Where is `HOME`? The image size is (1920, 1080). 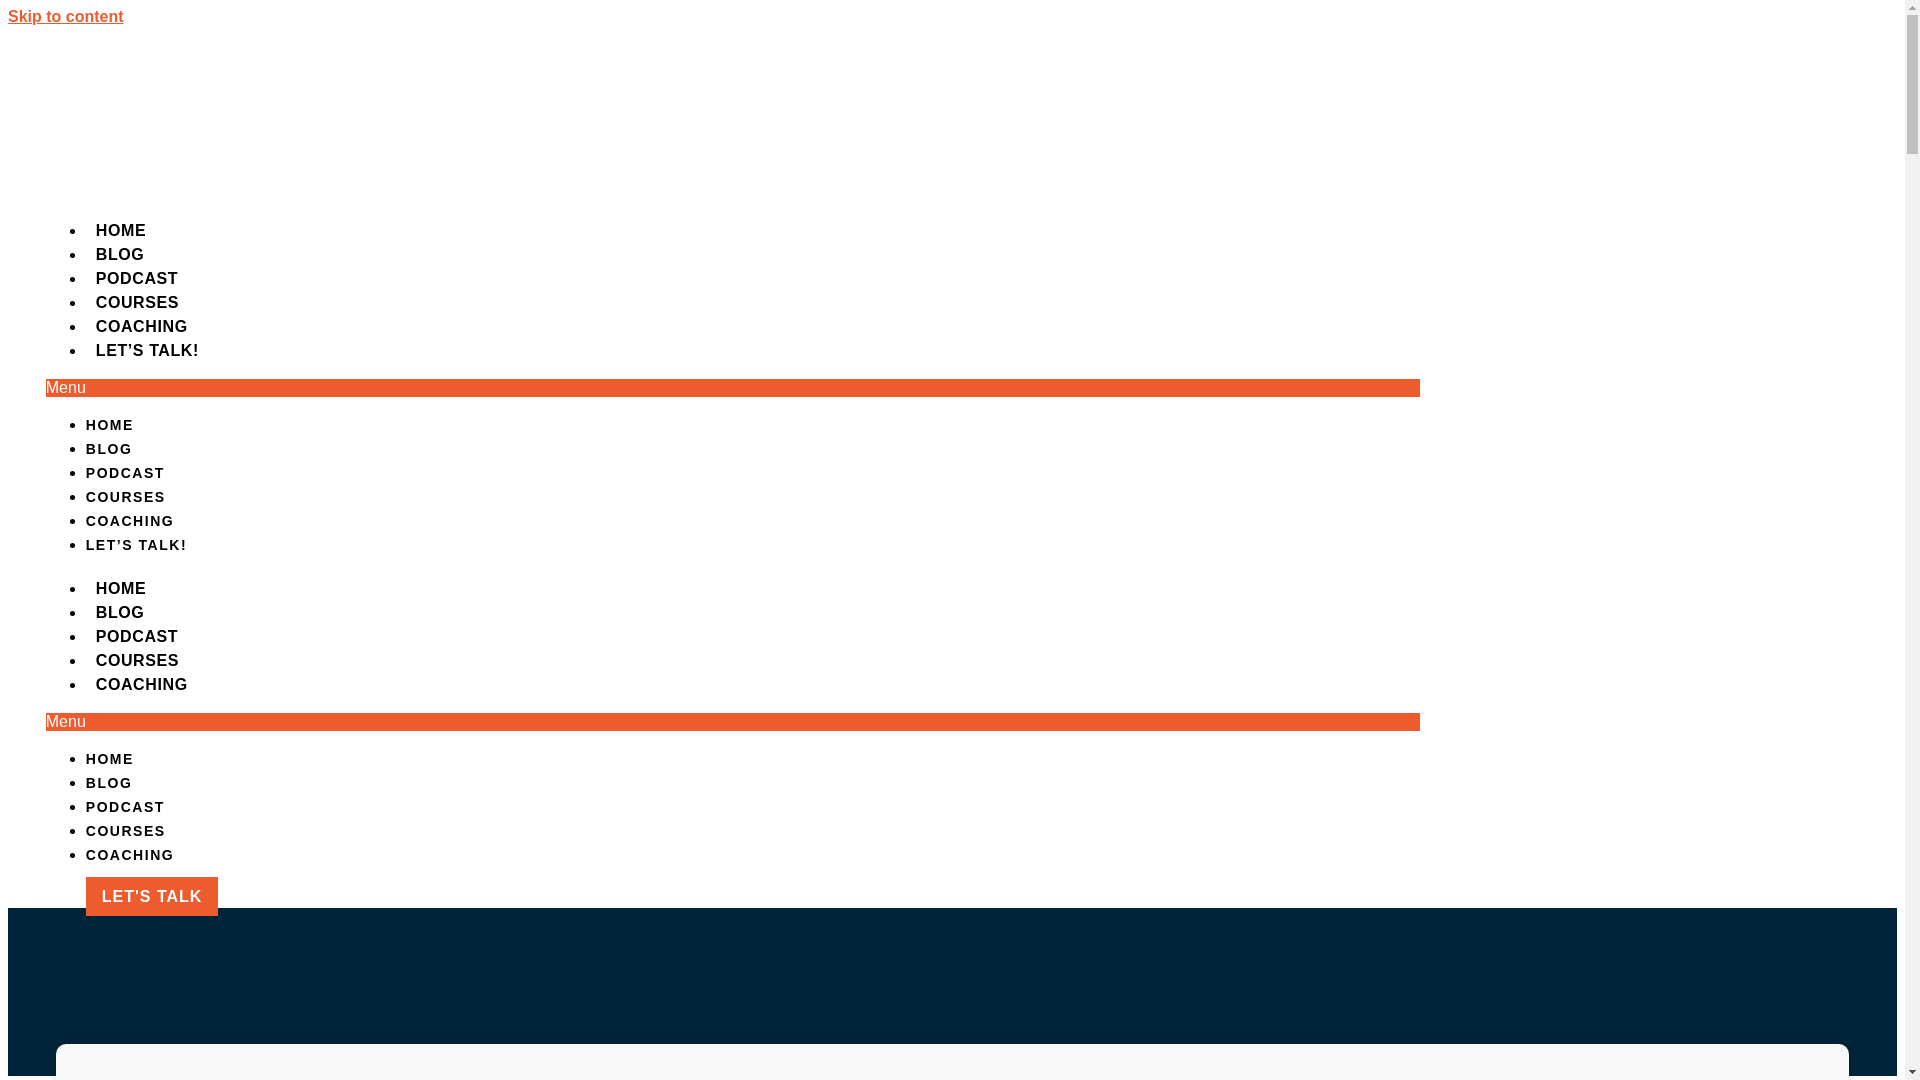 HOME is located at coordinates (1110, 86).